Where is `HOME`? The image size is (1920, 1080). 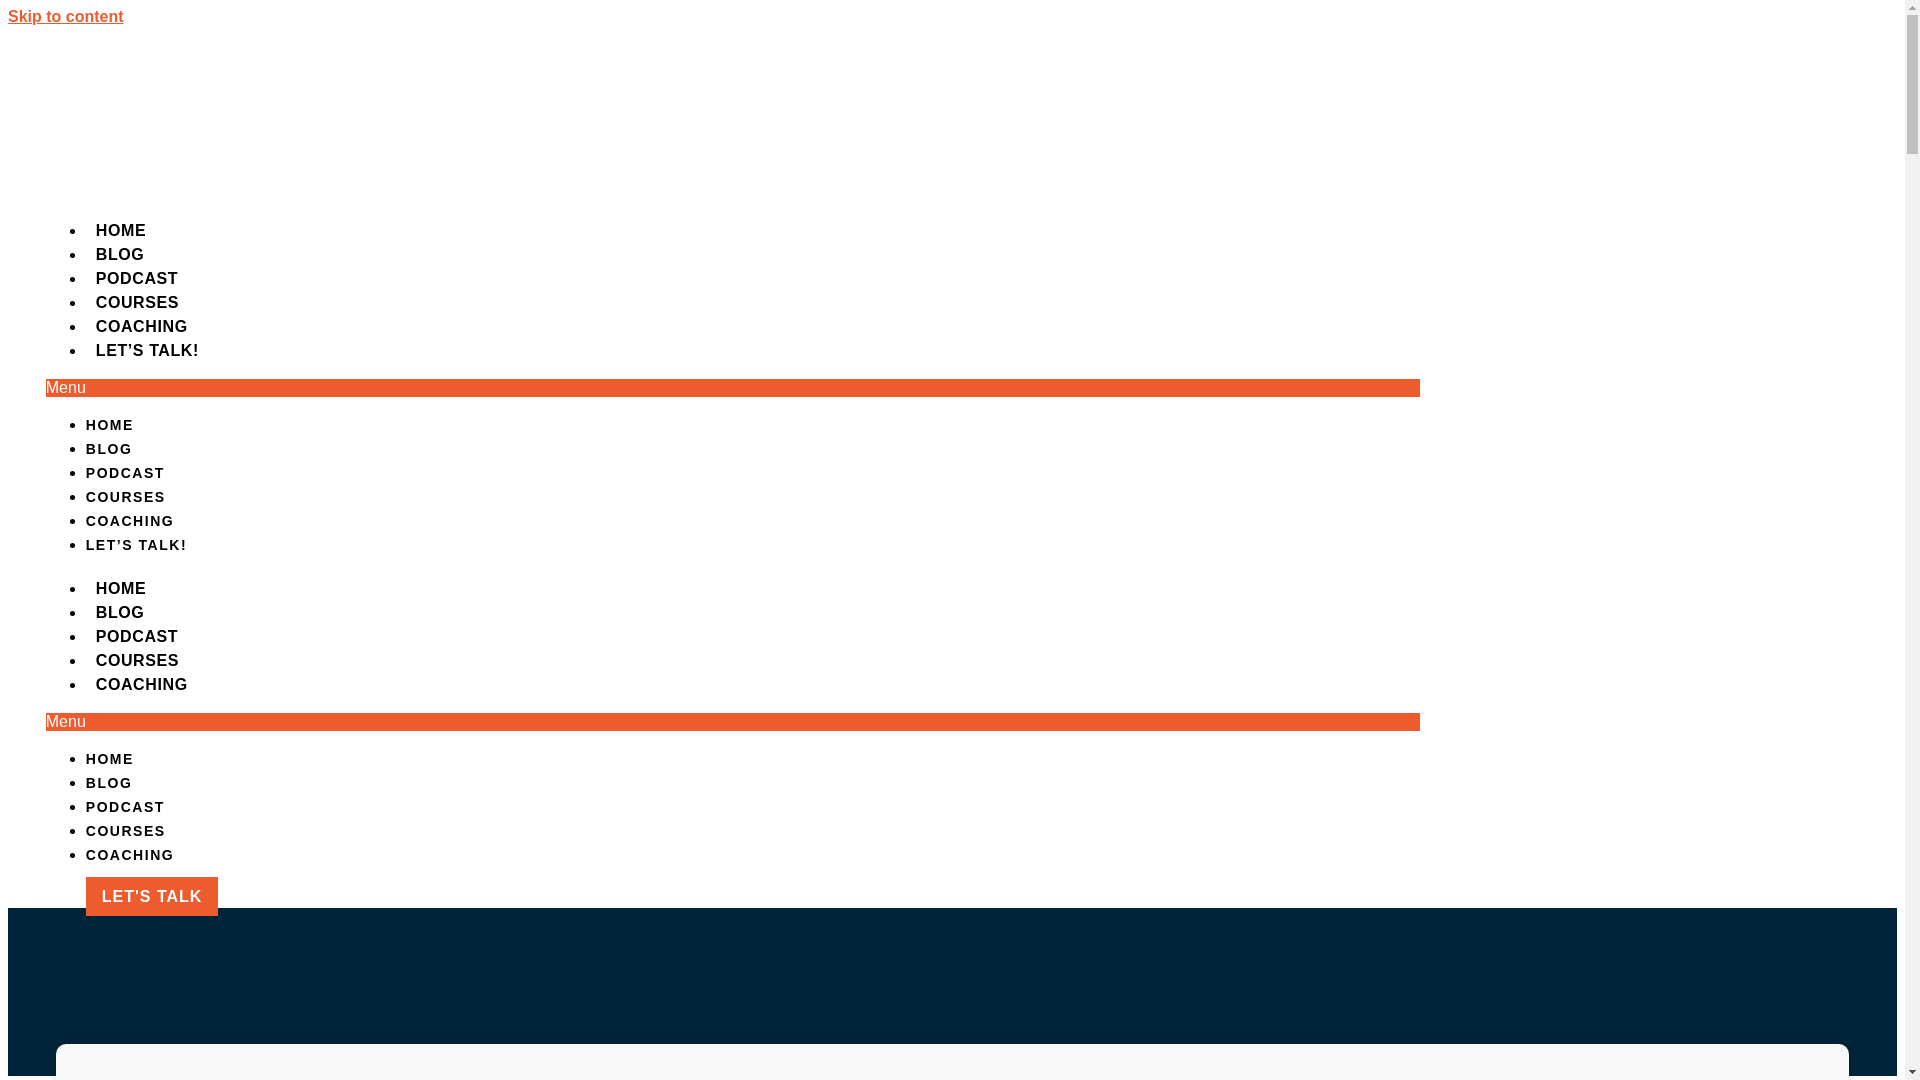 HOME is located at coordinates (1110, 86).